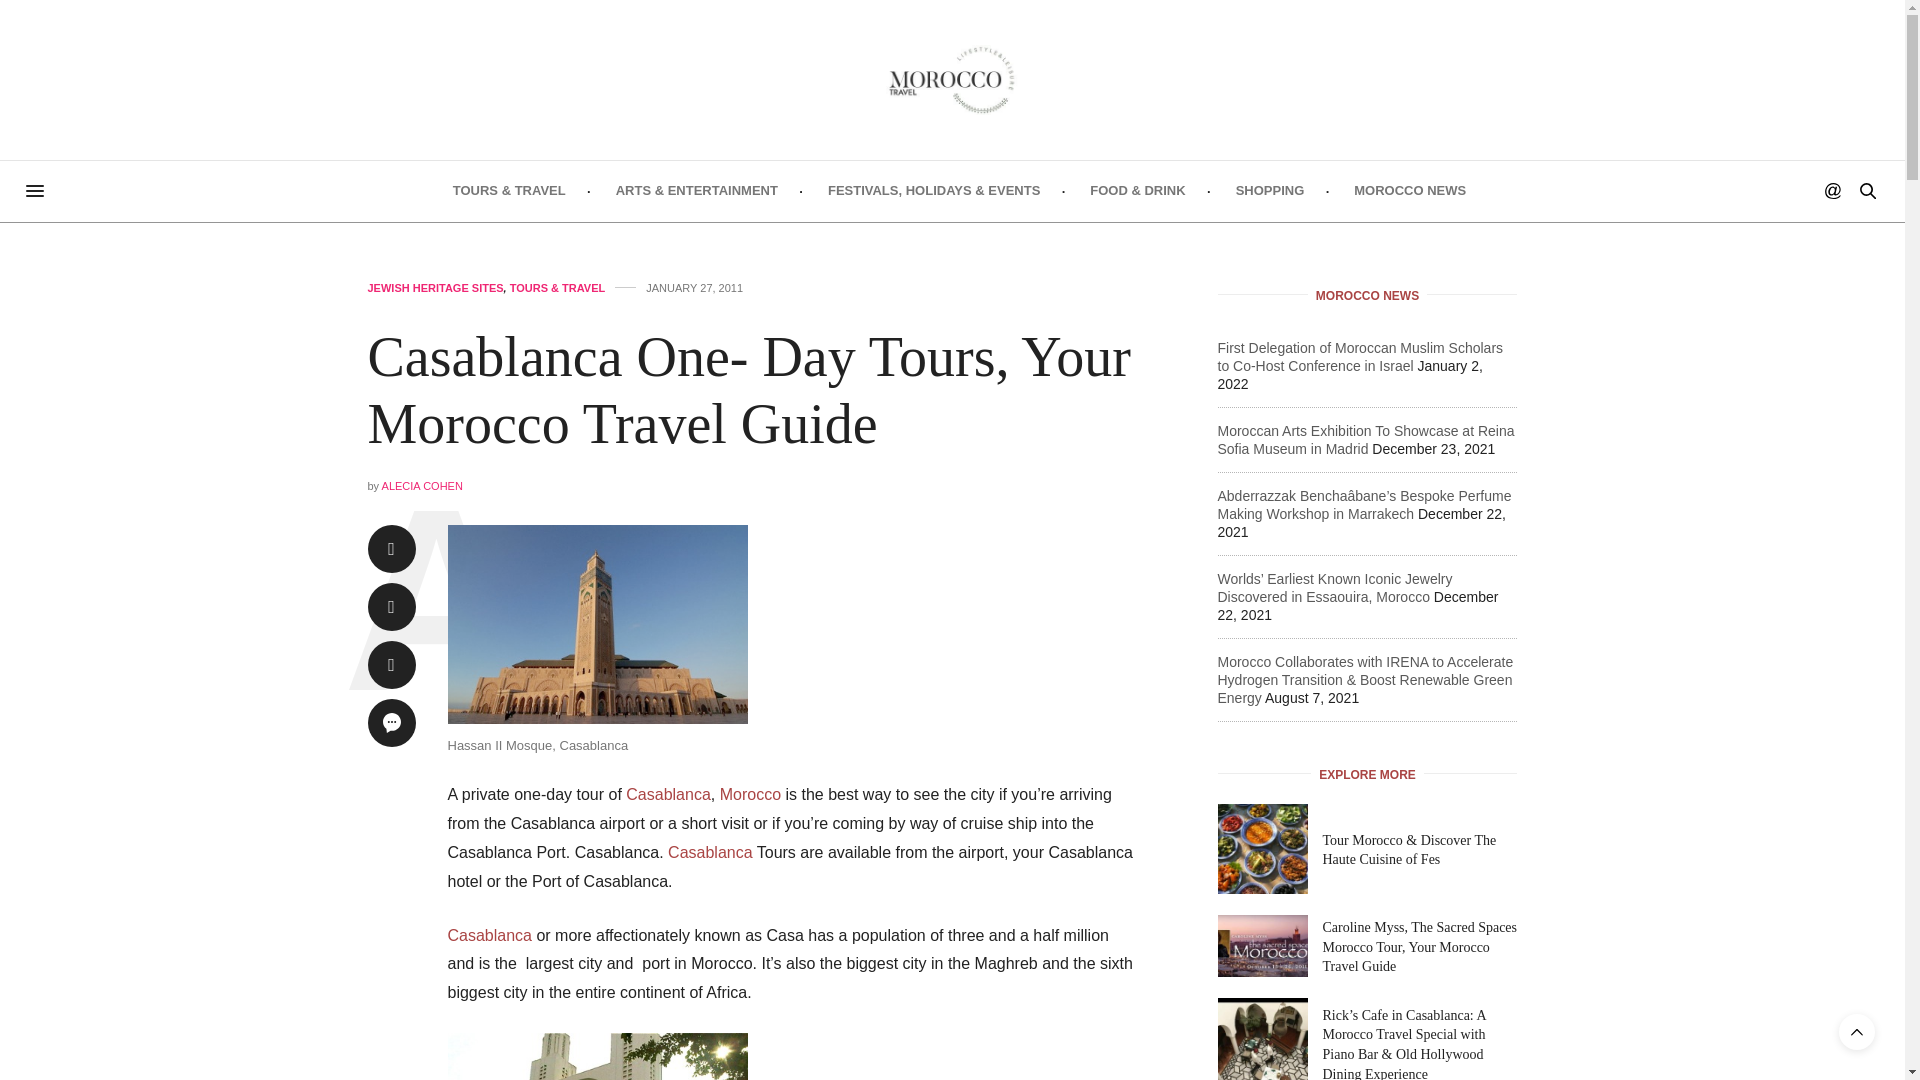  What do you see at coordinates (710, 852) in the screenshot?
I see `Casablanca` at bounding box center [710, 852].